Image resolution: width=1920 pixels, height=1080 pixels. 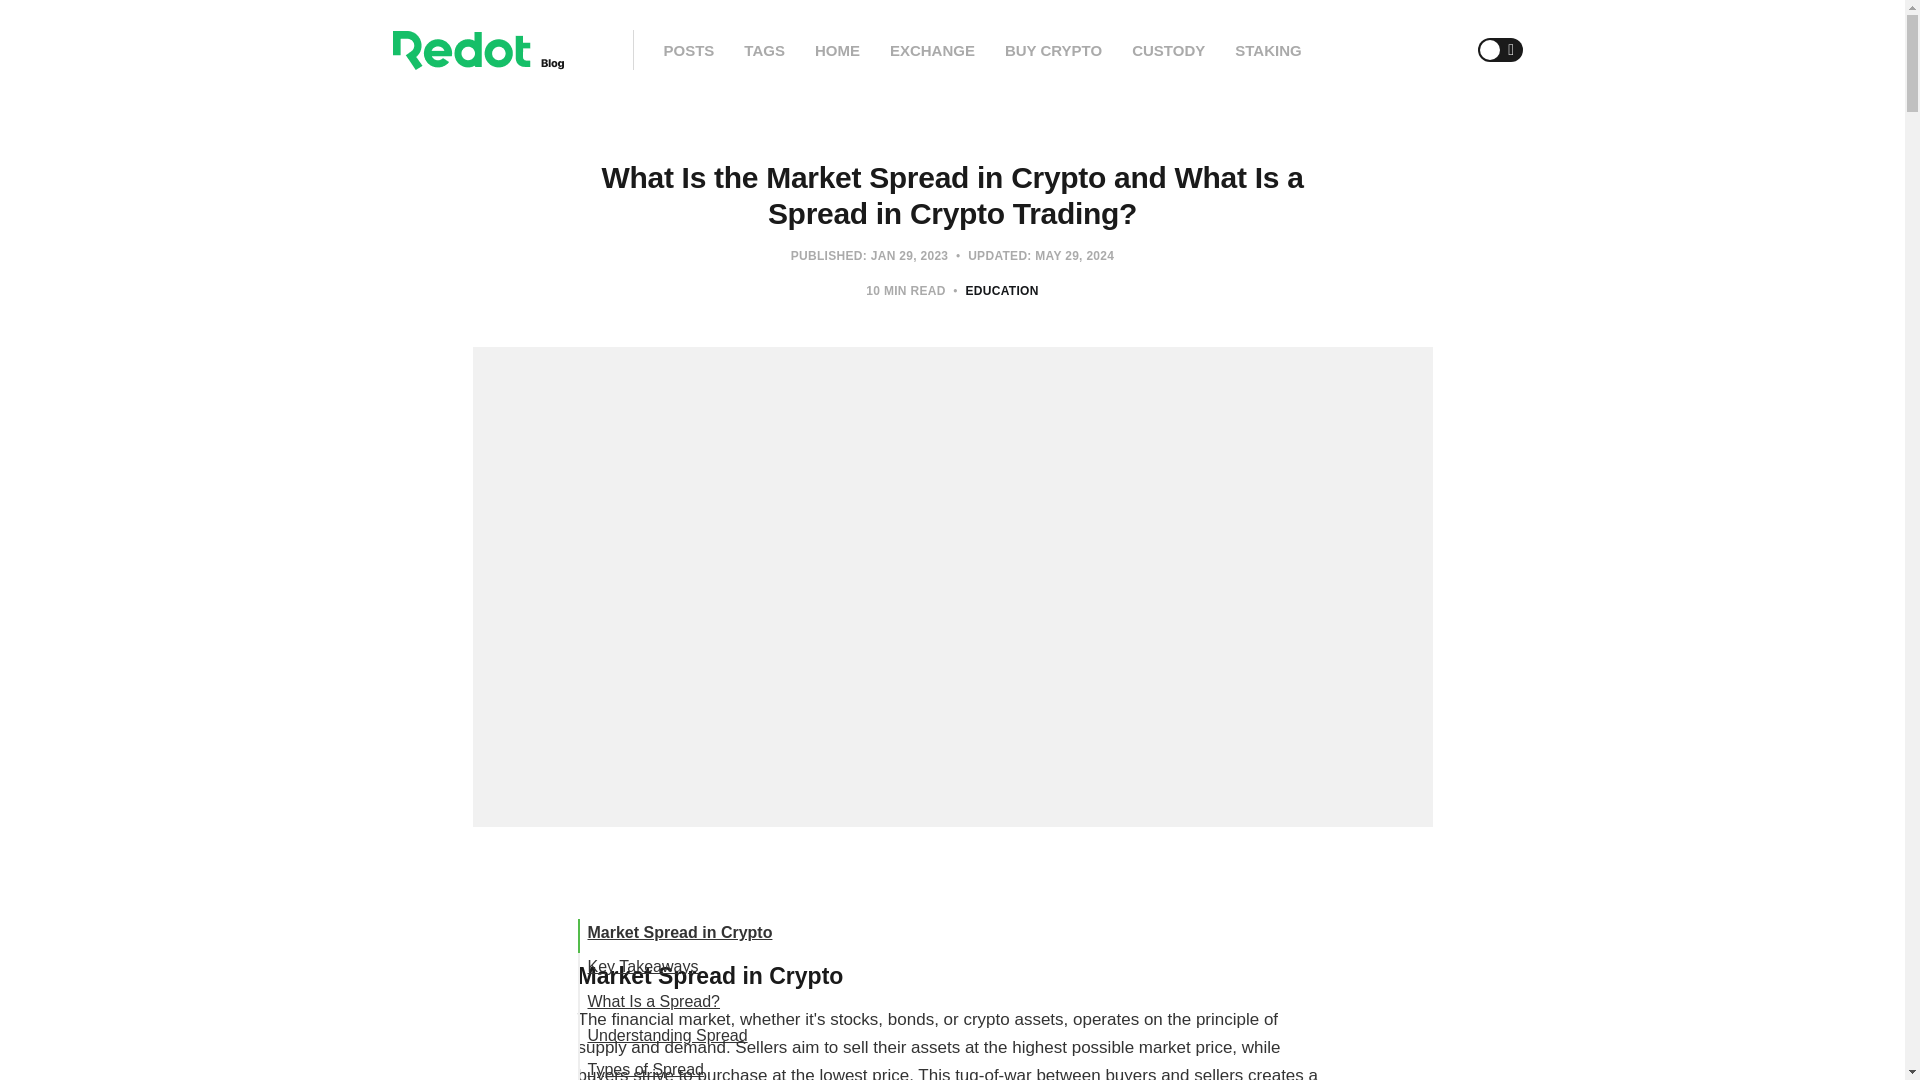 What do you see at coordinates (932, 50) in the screenshot?
I see `EXCHANGE` at bounding box center [932, 50].